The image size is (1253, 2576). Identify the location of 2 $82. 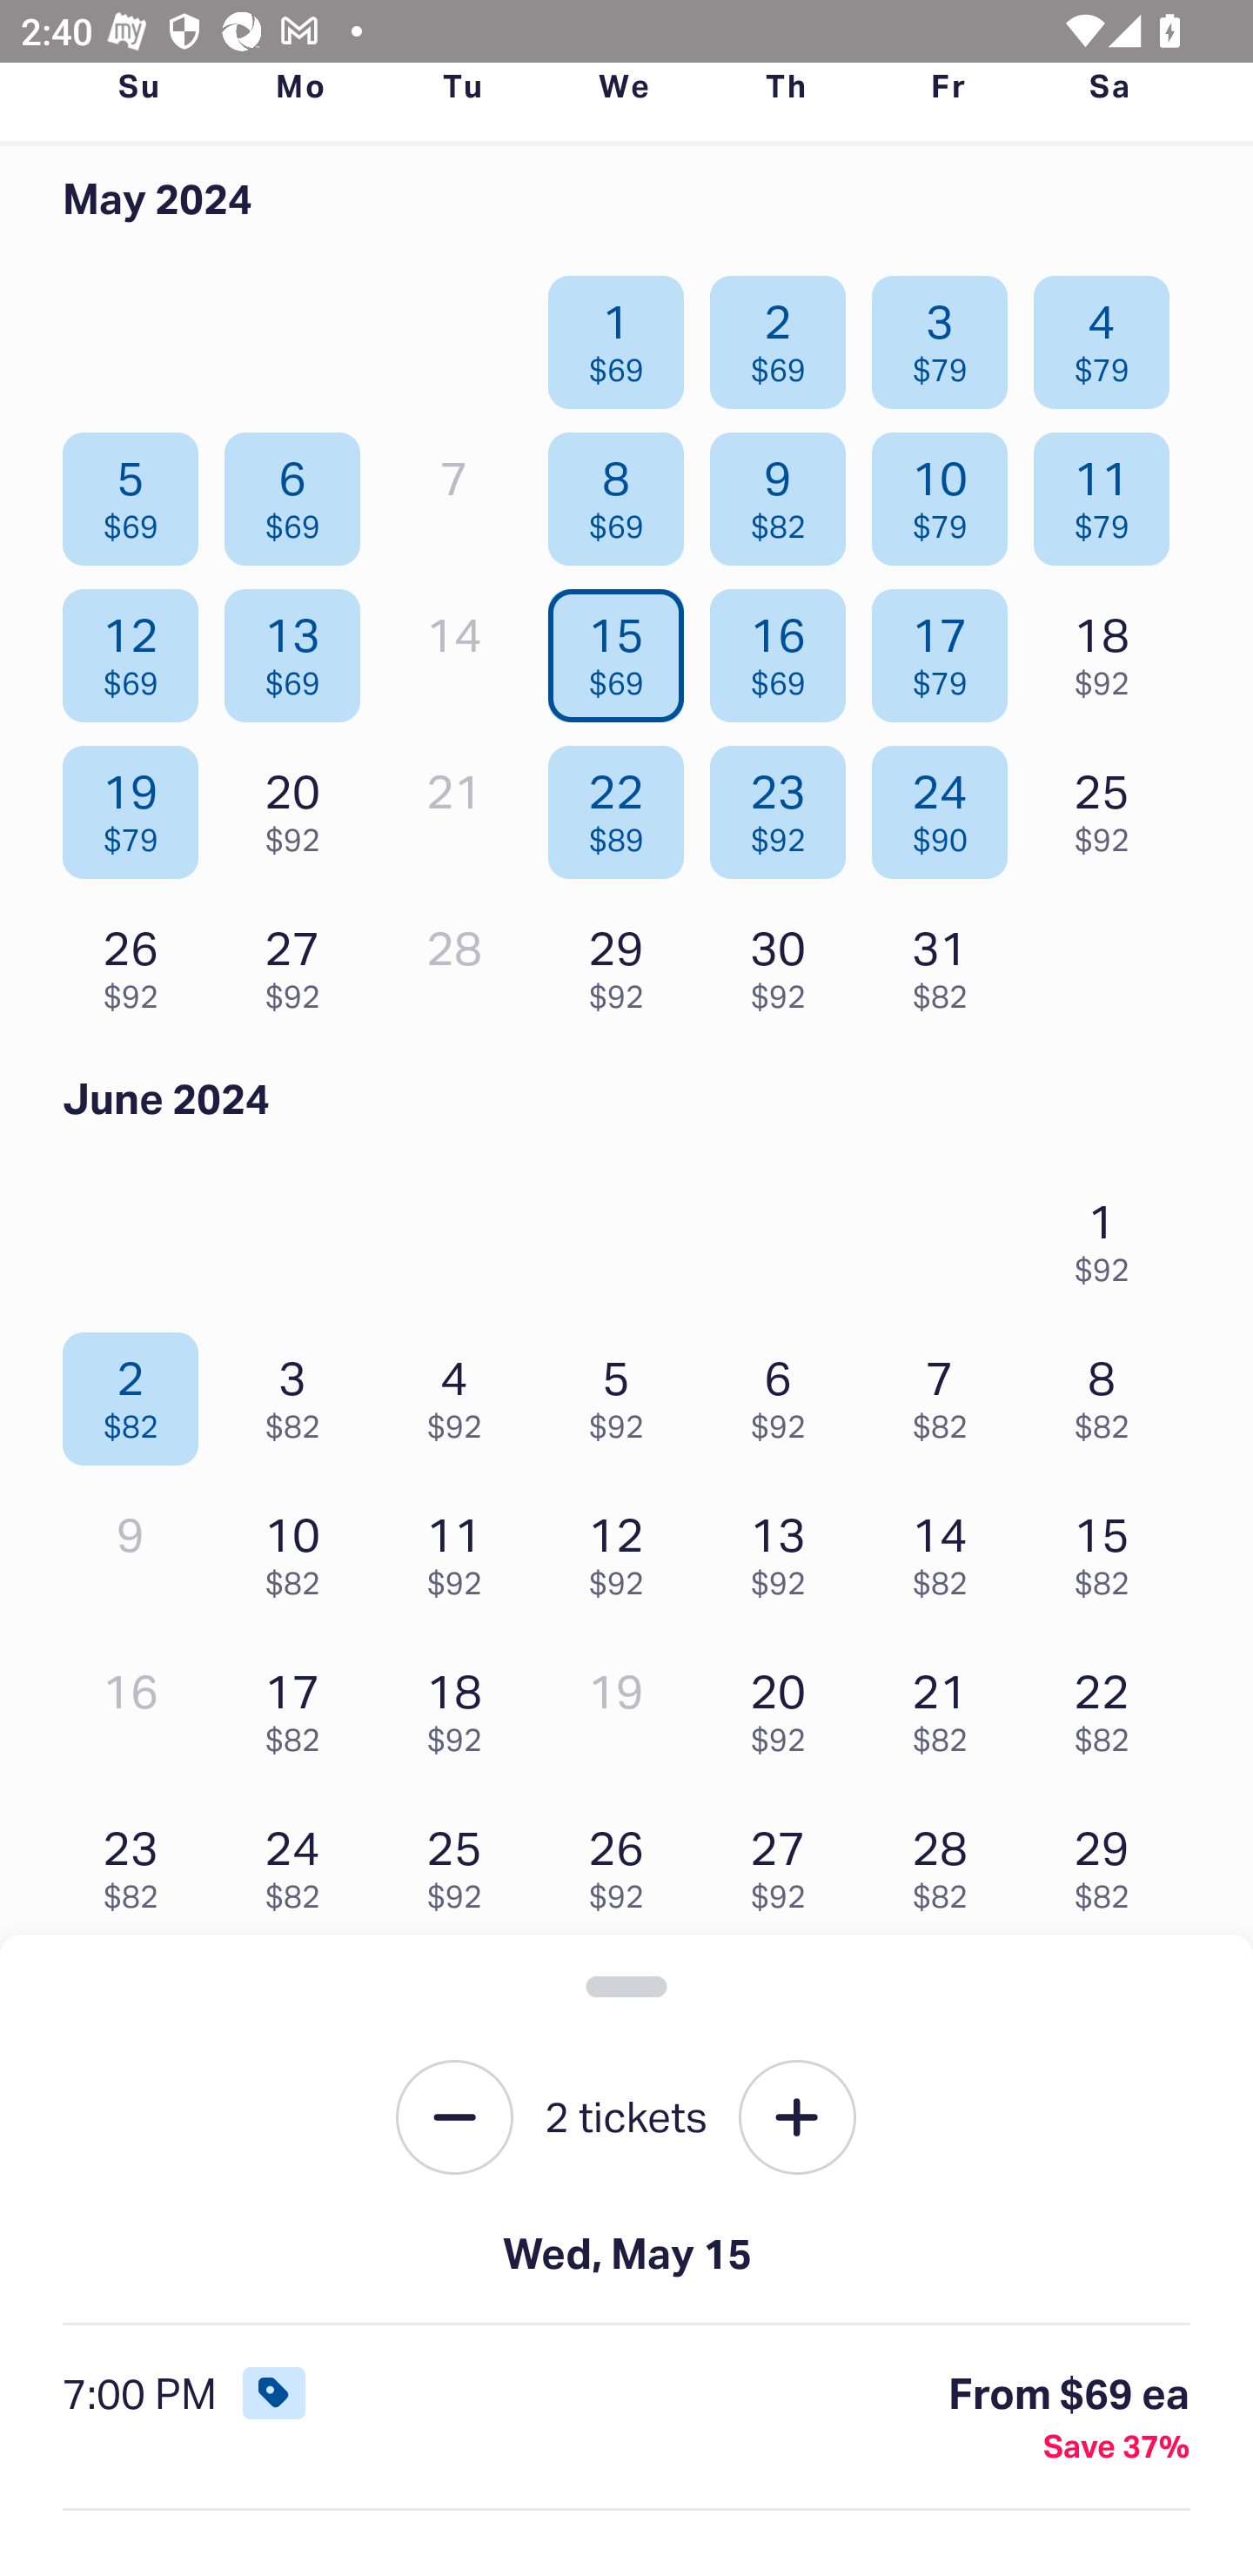
(138, 1392).